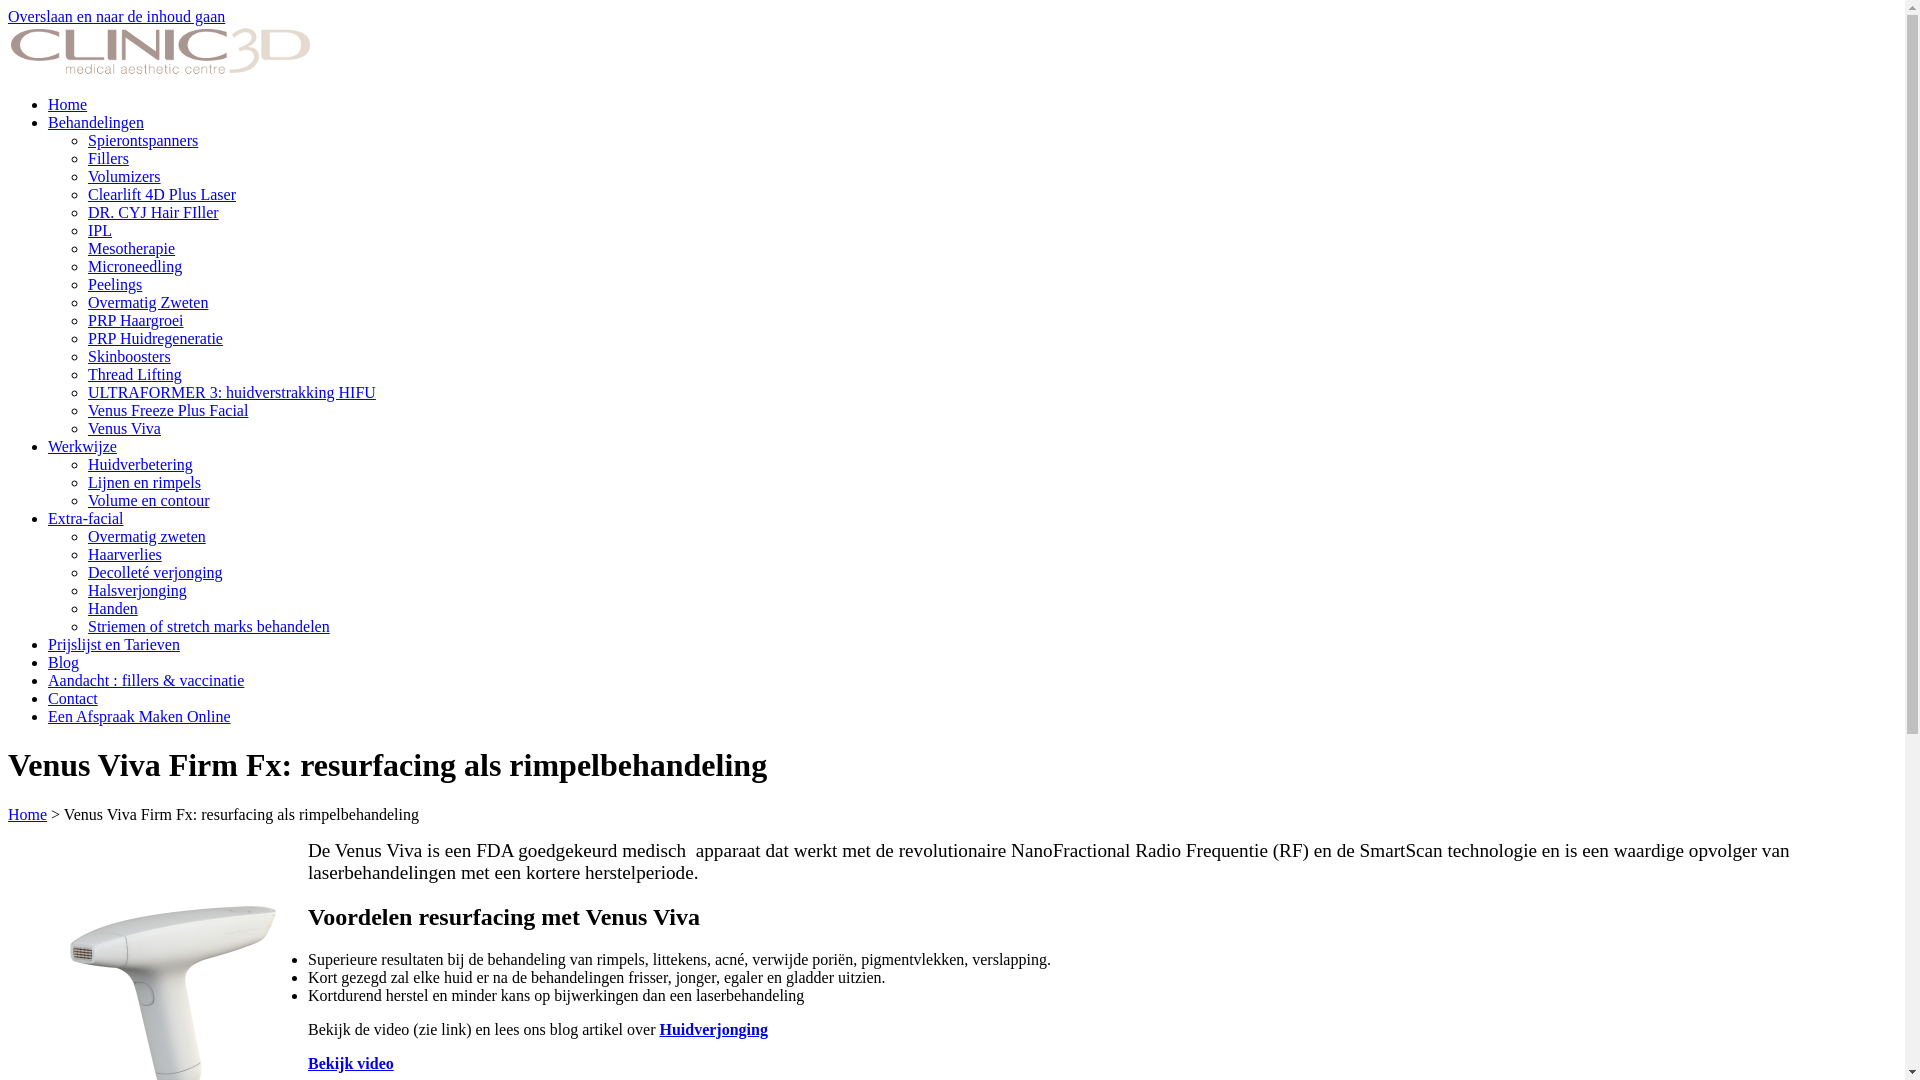  Describe the element at coordinates (73, 698) in the screenshot. I see `Contact` at that location.